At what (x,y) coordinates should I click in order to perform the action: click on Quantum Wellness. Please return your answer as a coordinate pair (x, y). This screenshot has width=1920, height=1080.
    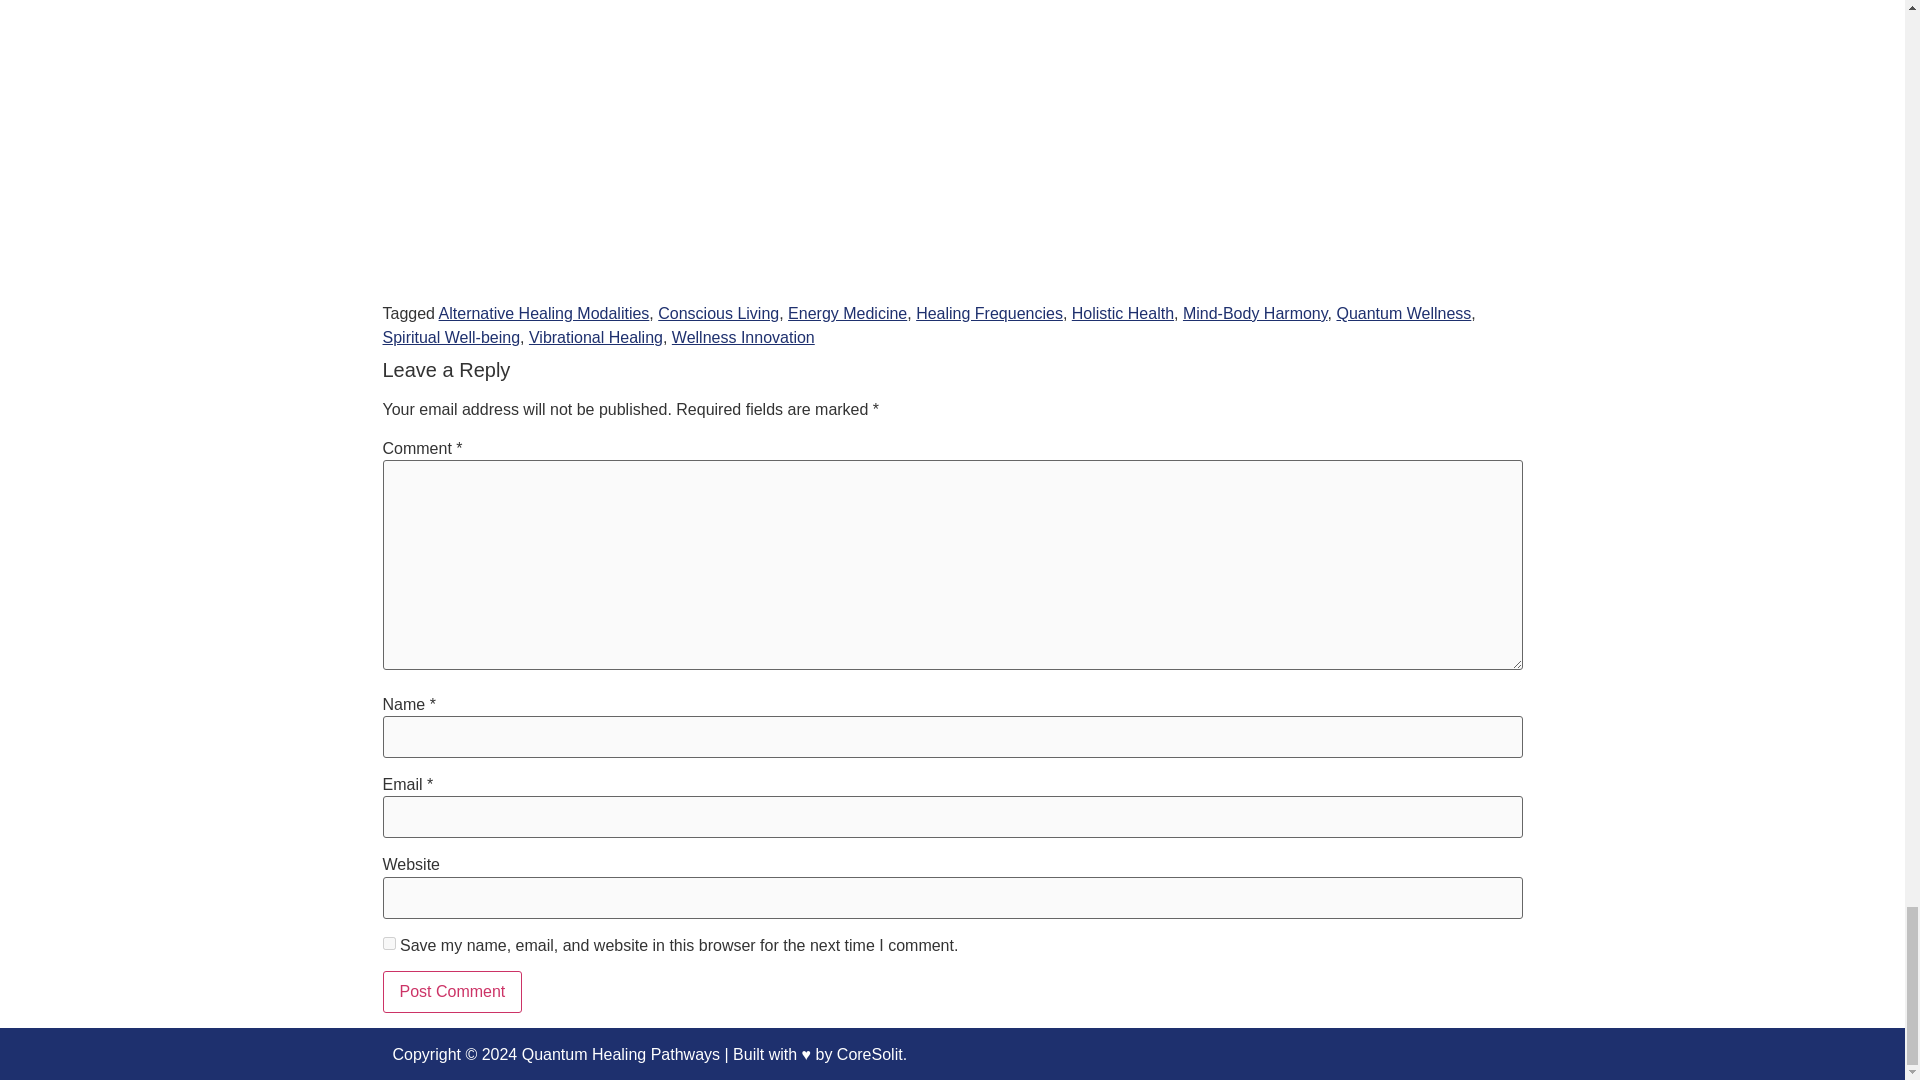
    Looking at the image, I should click on (1403, 312).